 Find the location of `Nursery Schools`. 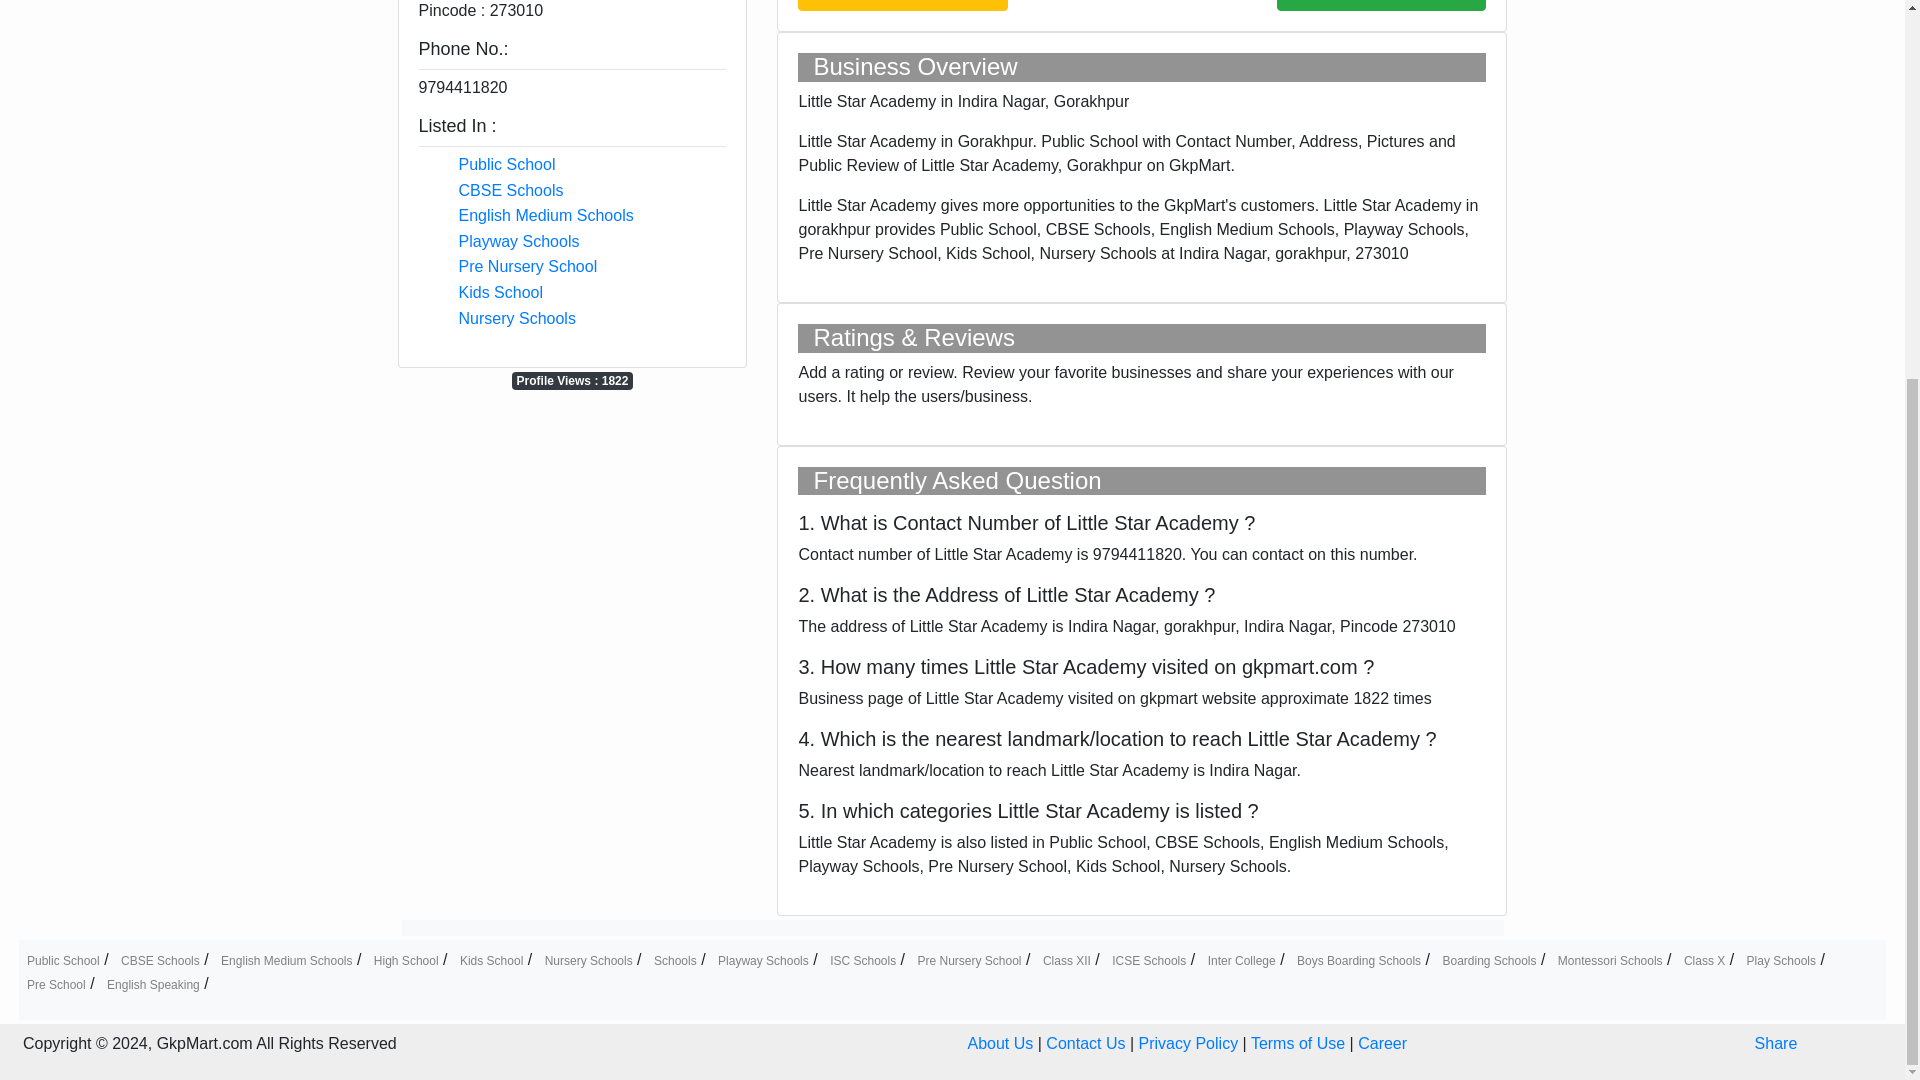

Nursery Schools is located at coordinates (589, 960).